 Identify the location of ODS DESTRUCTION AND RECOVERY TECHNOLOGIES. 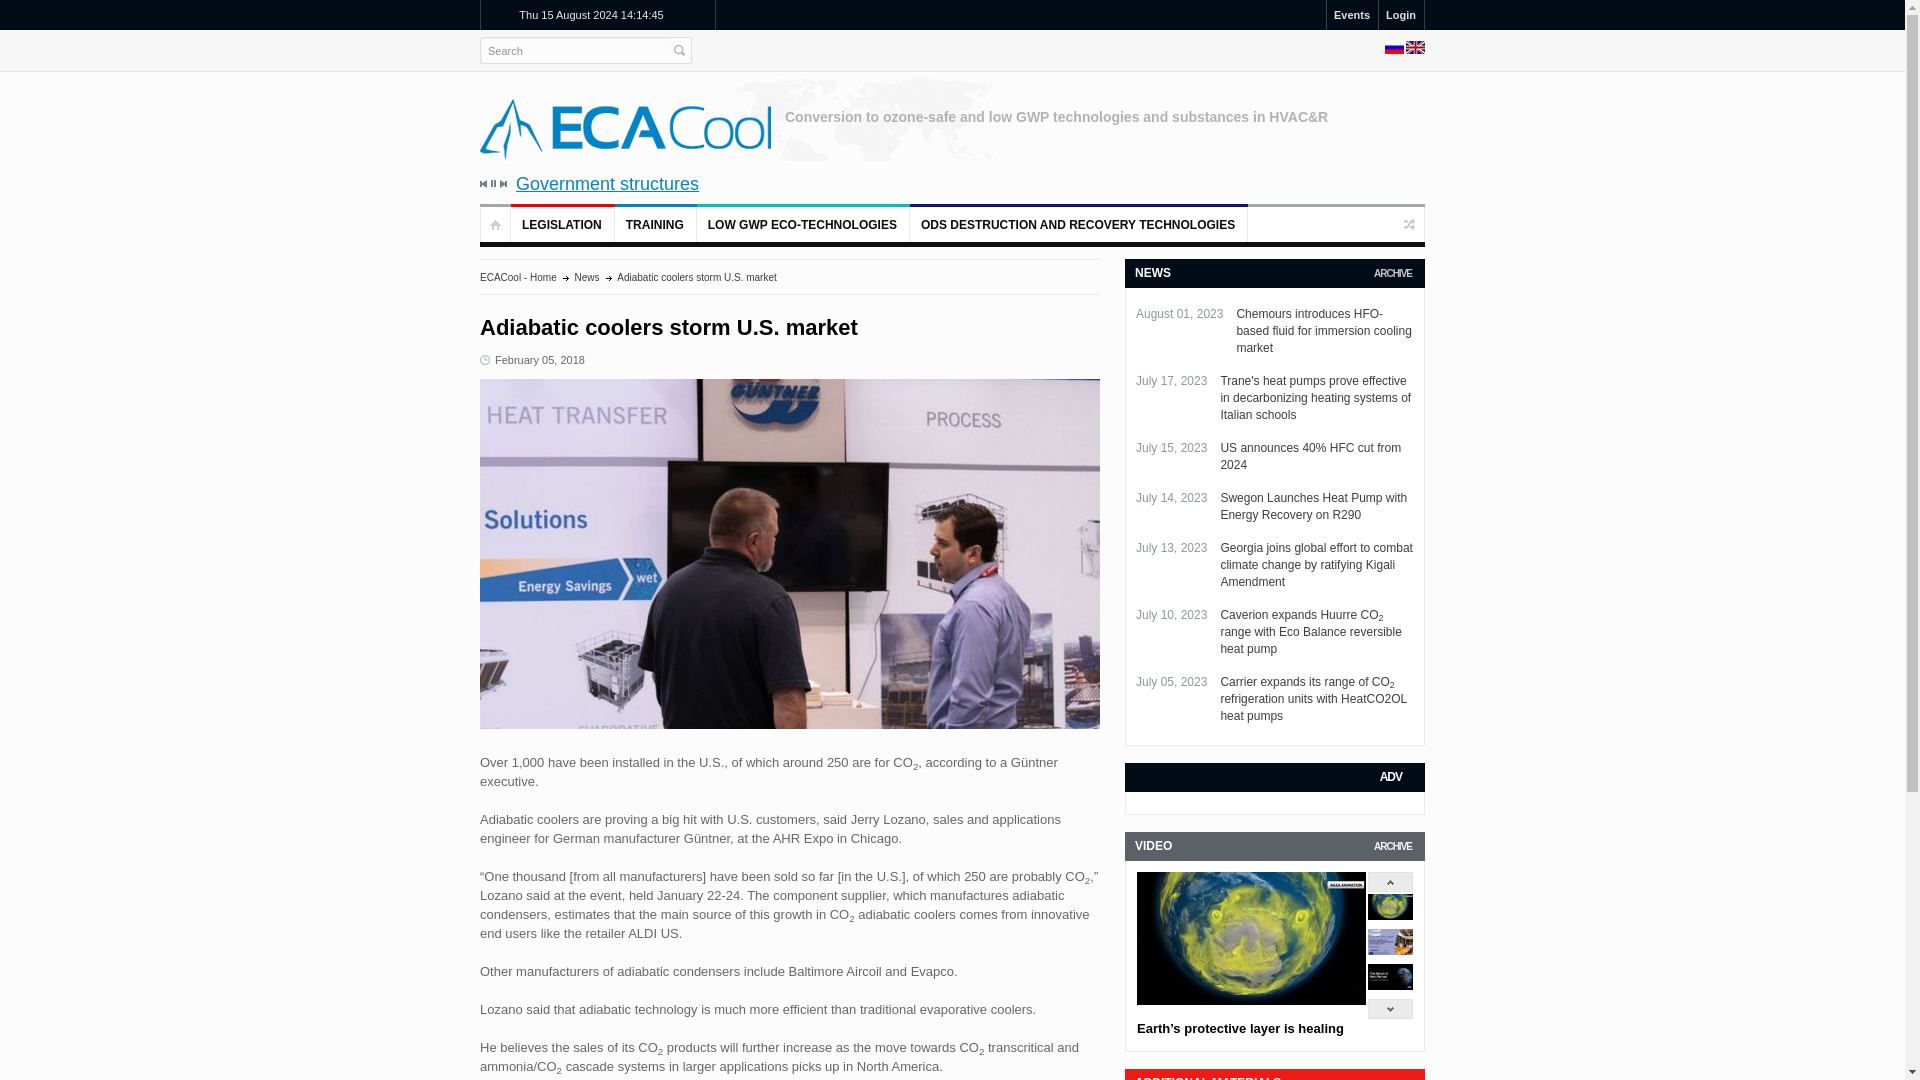
(1079, 224).